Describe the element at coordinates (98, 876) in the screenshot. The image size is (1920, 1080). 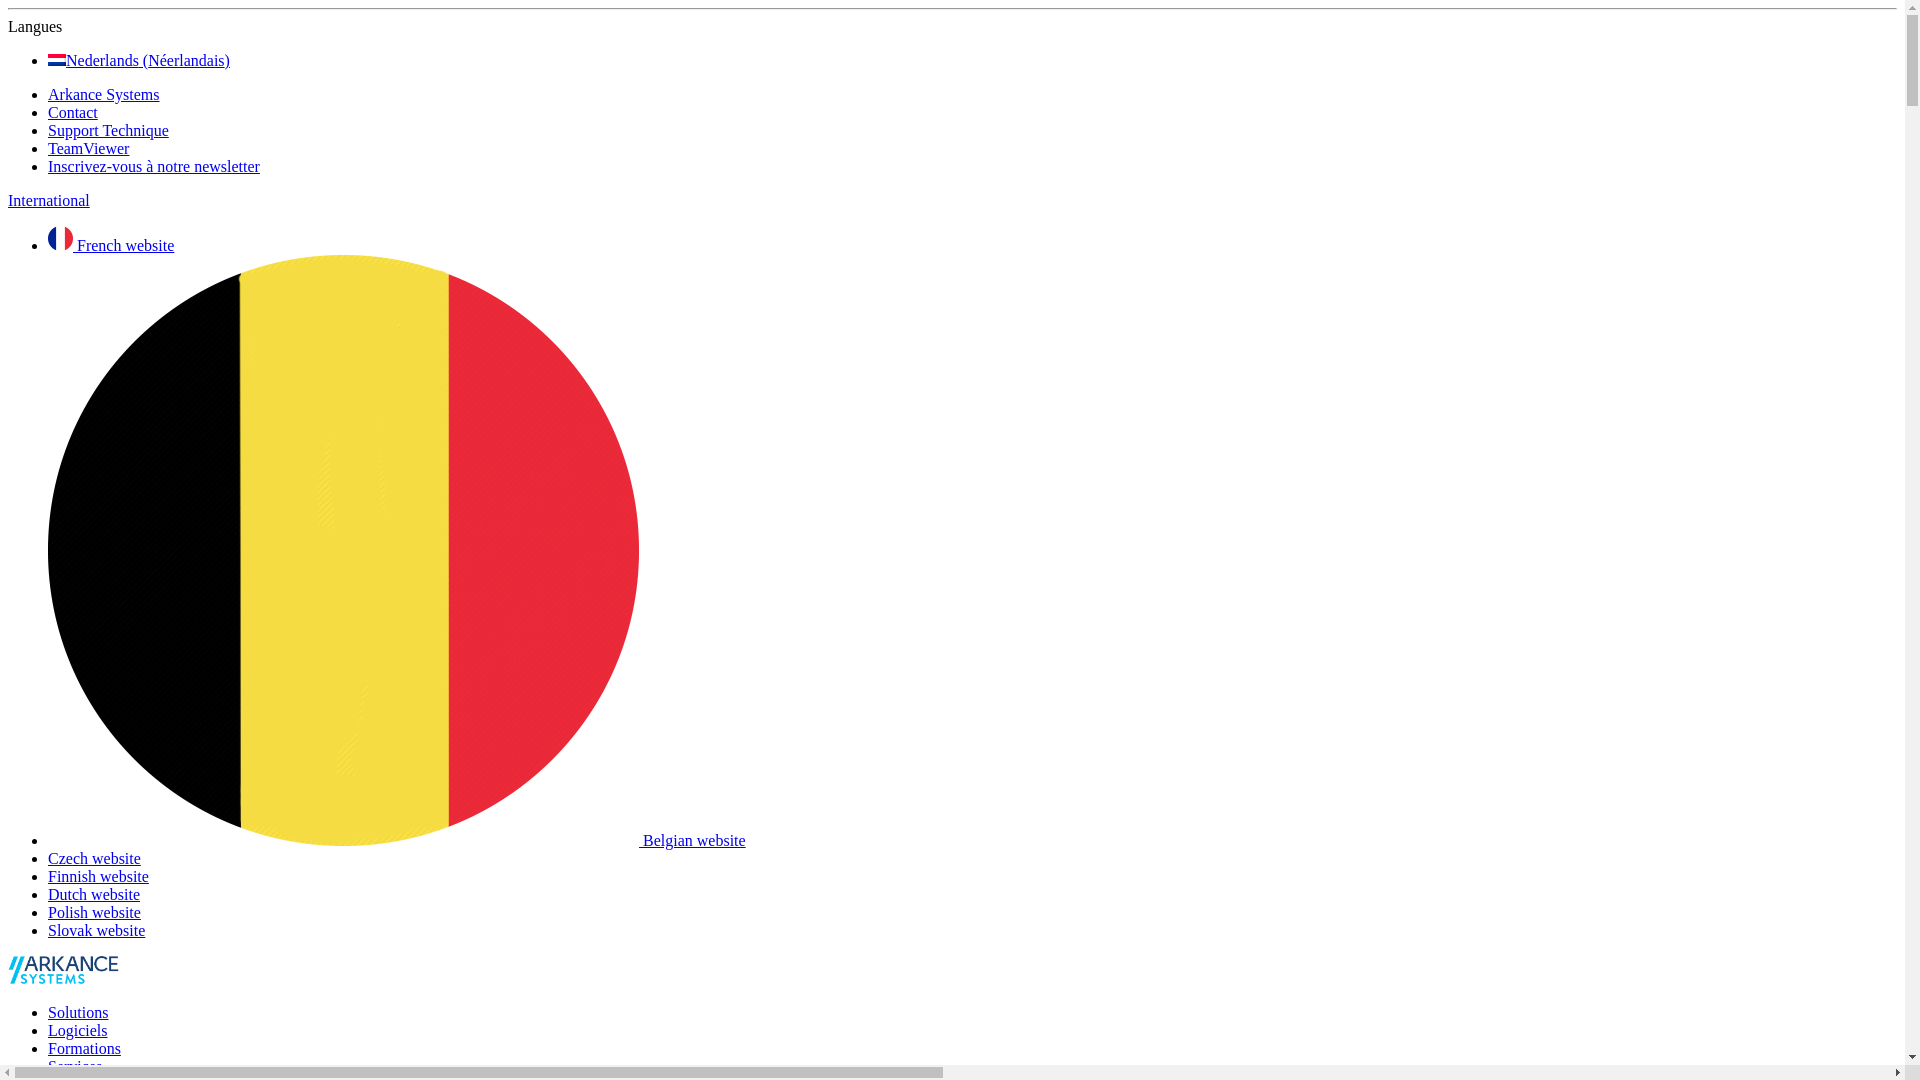
I see `Finnish website` at that location.